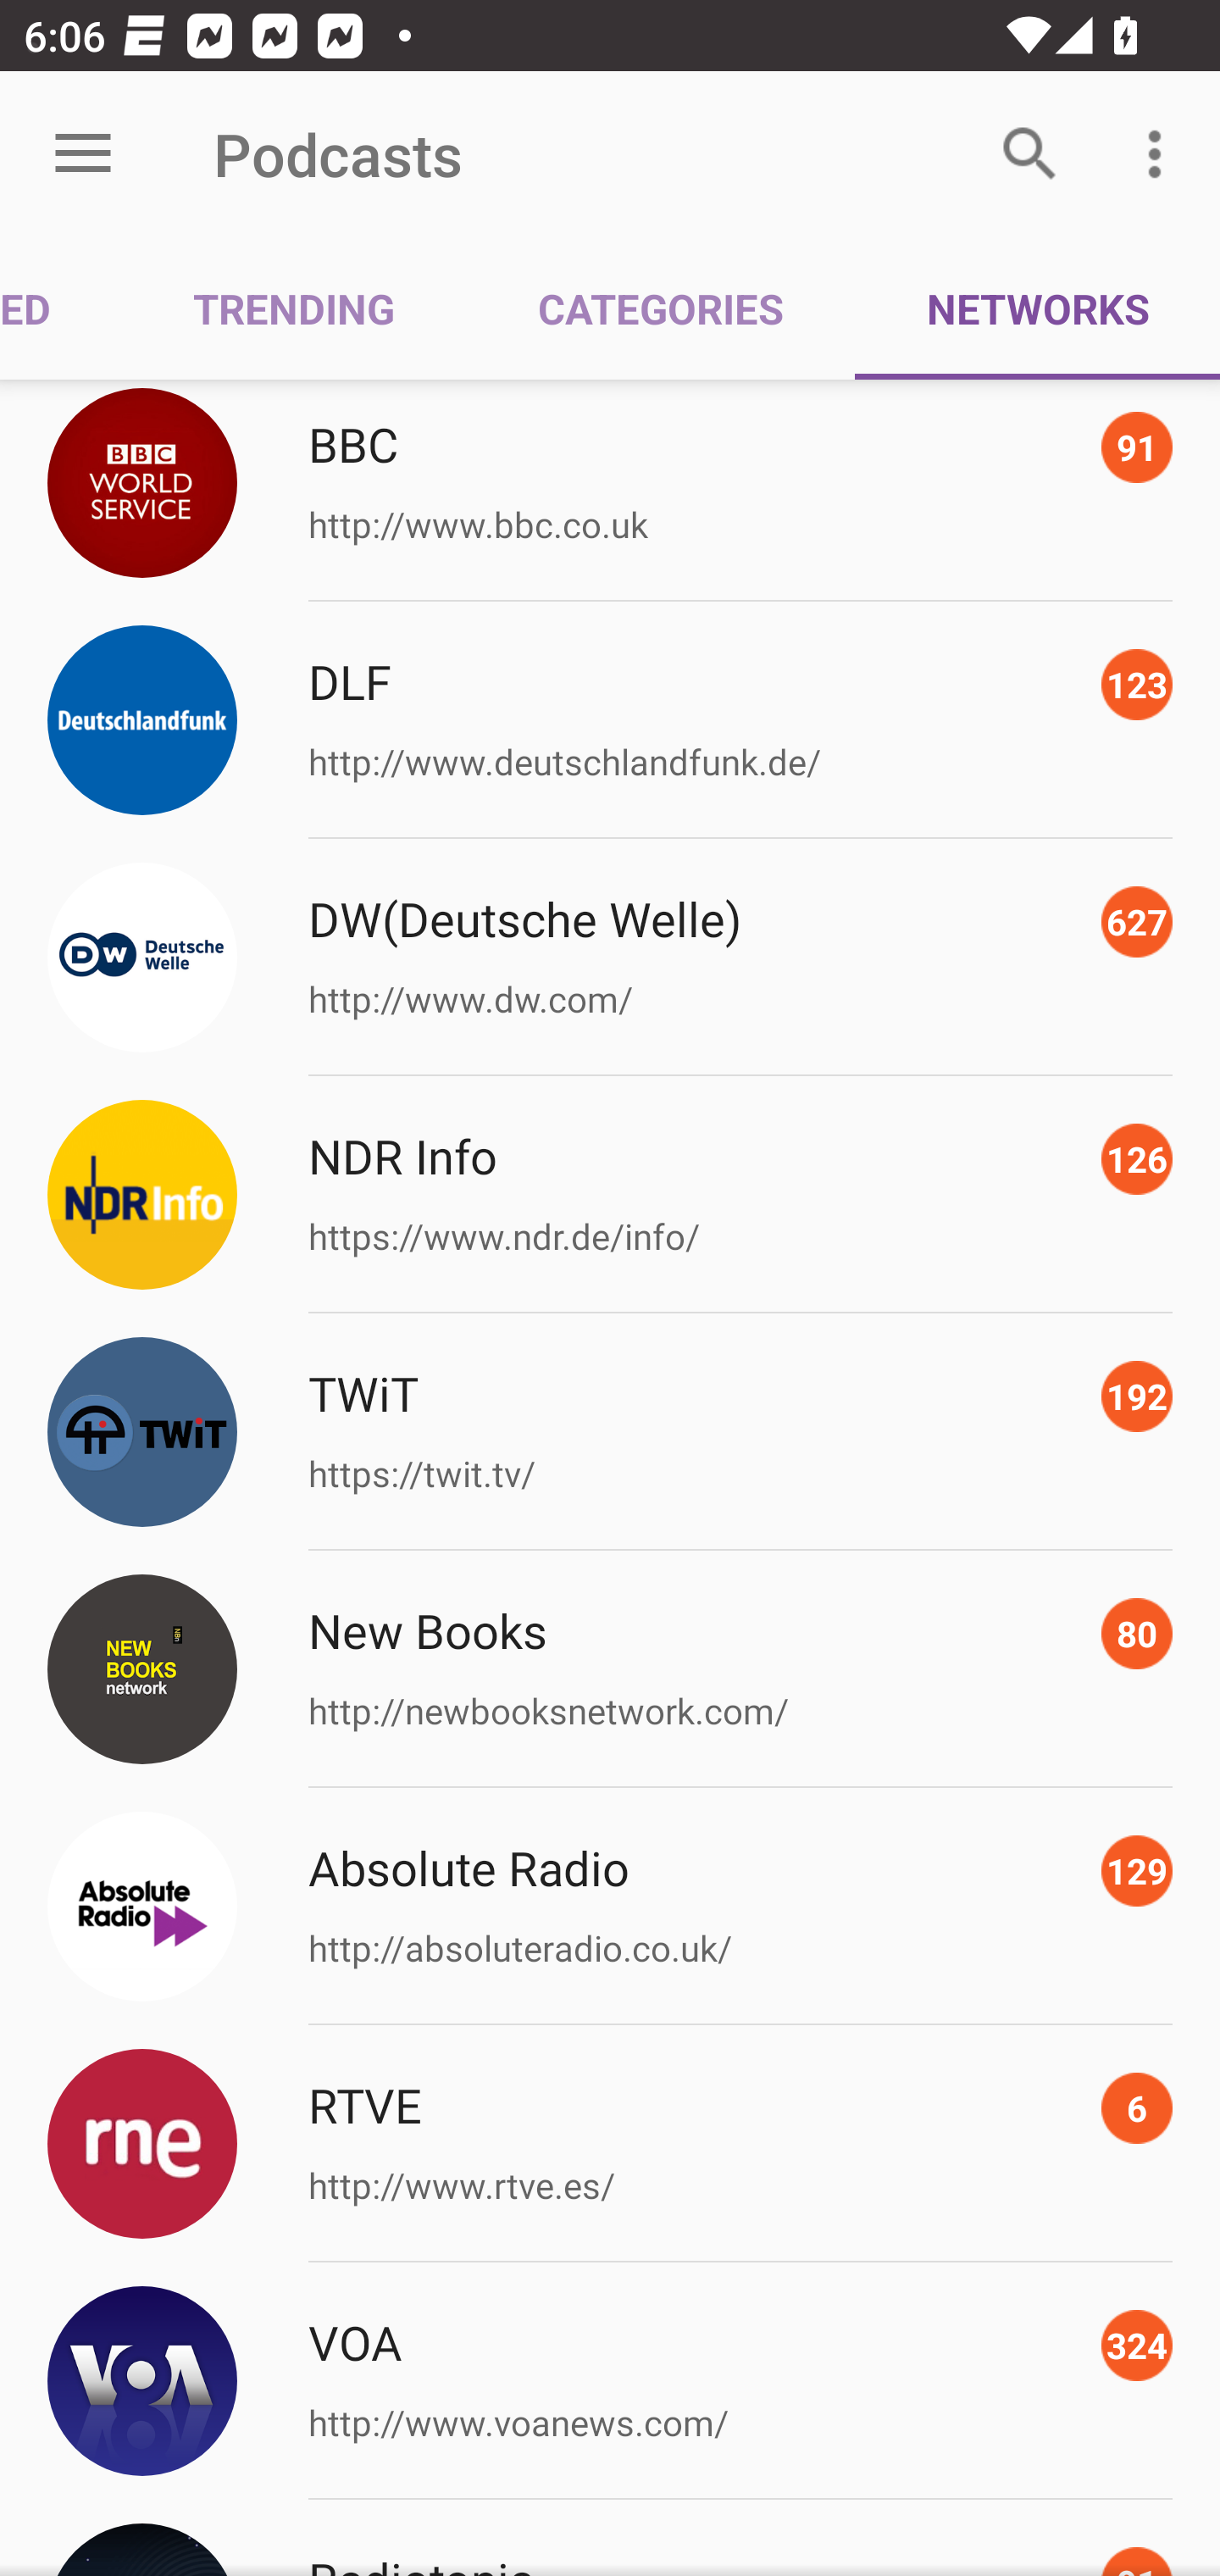  What do you see at coordinates (1037, 307) in the screenshot?
I see `NETWORKS` at bounding box center [1037, 307].